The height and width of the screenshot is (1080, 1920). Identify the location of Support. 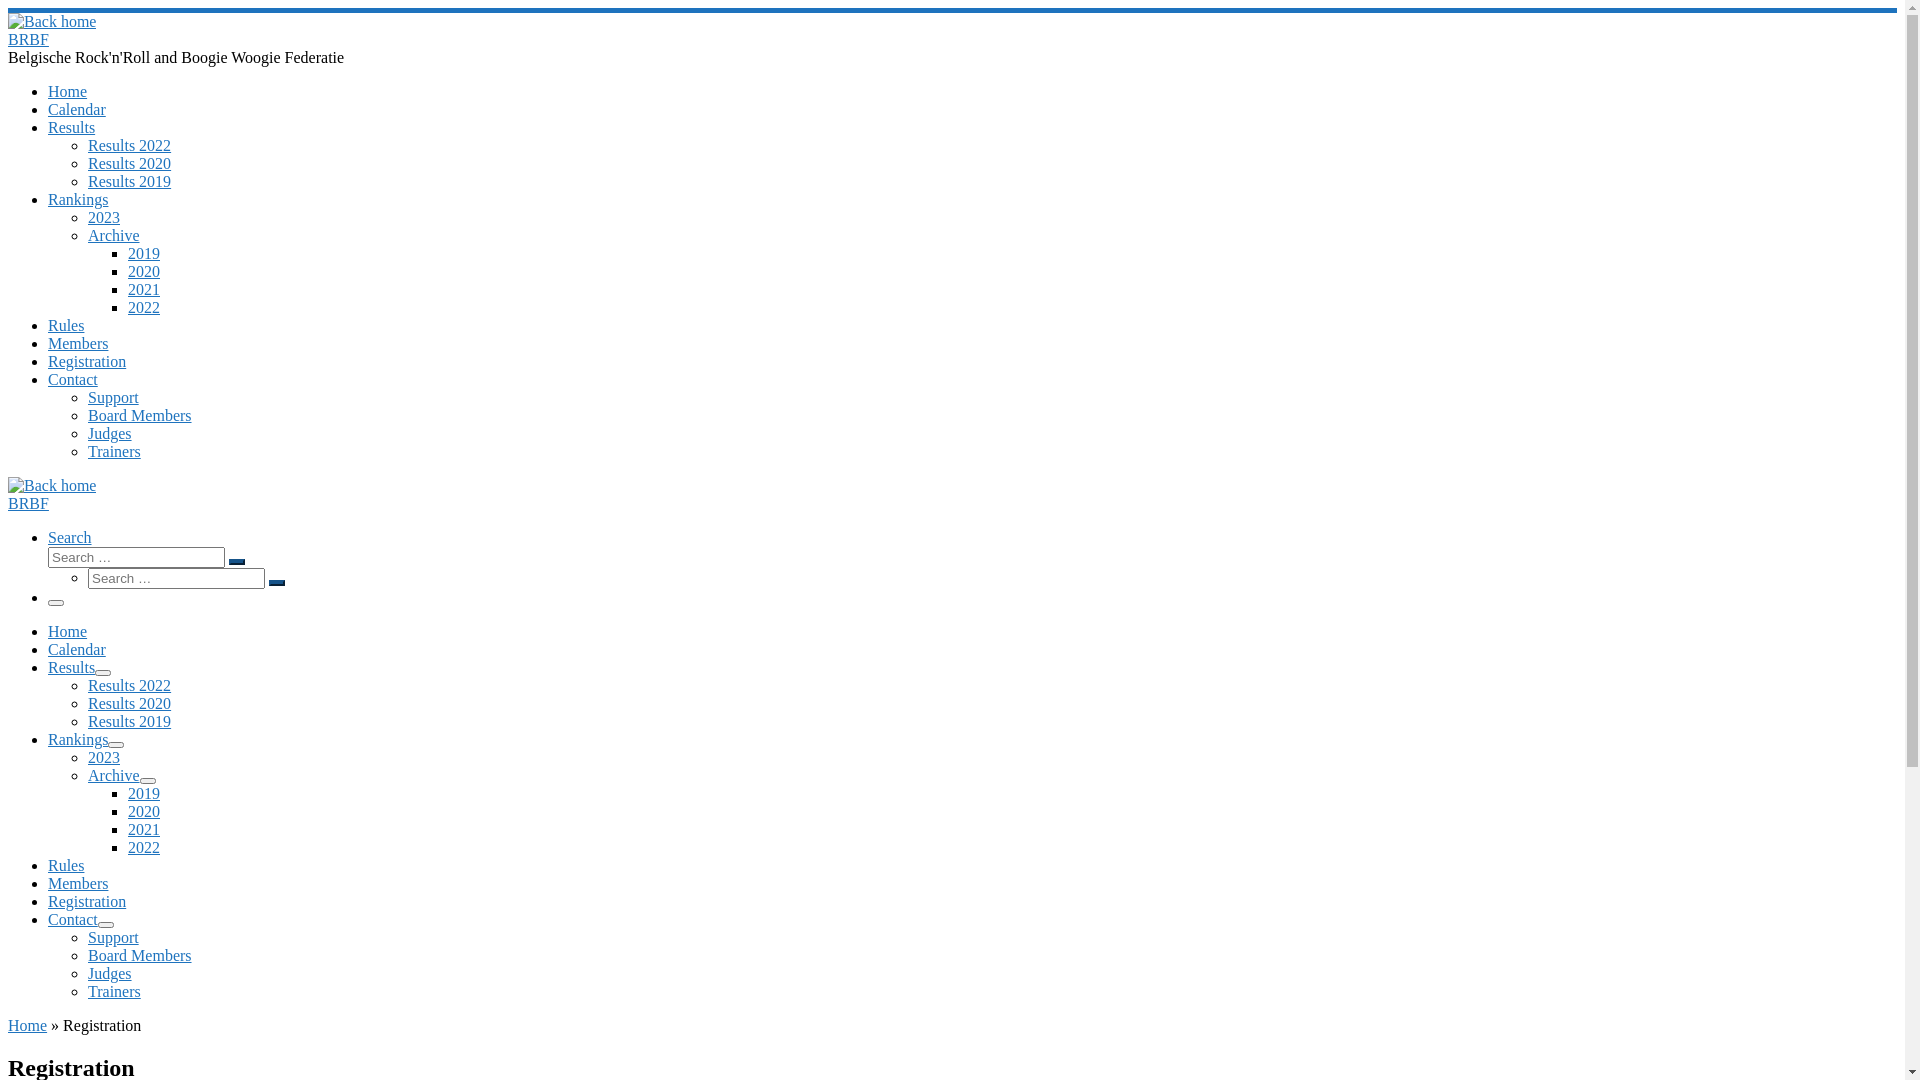
(114, 938).